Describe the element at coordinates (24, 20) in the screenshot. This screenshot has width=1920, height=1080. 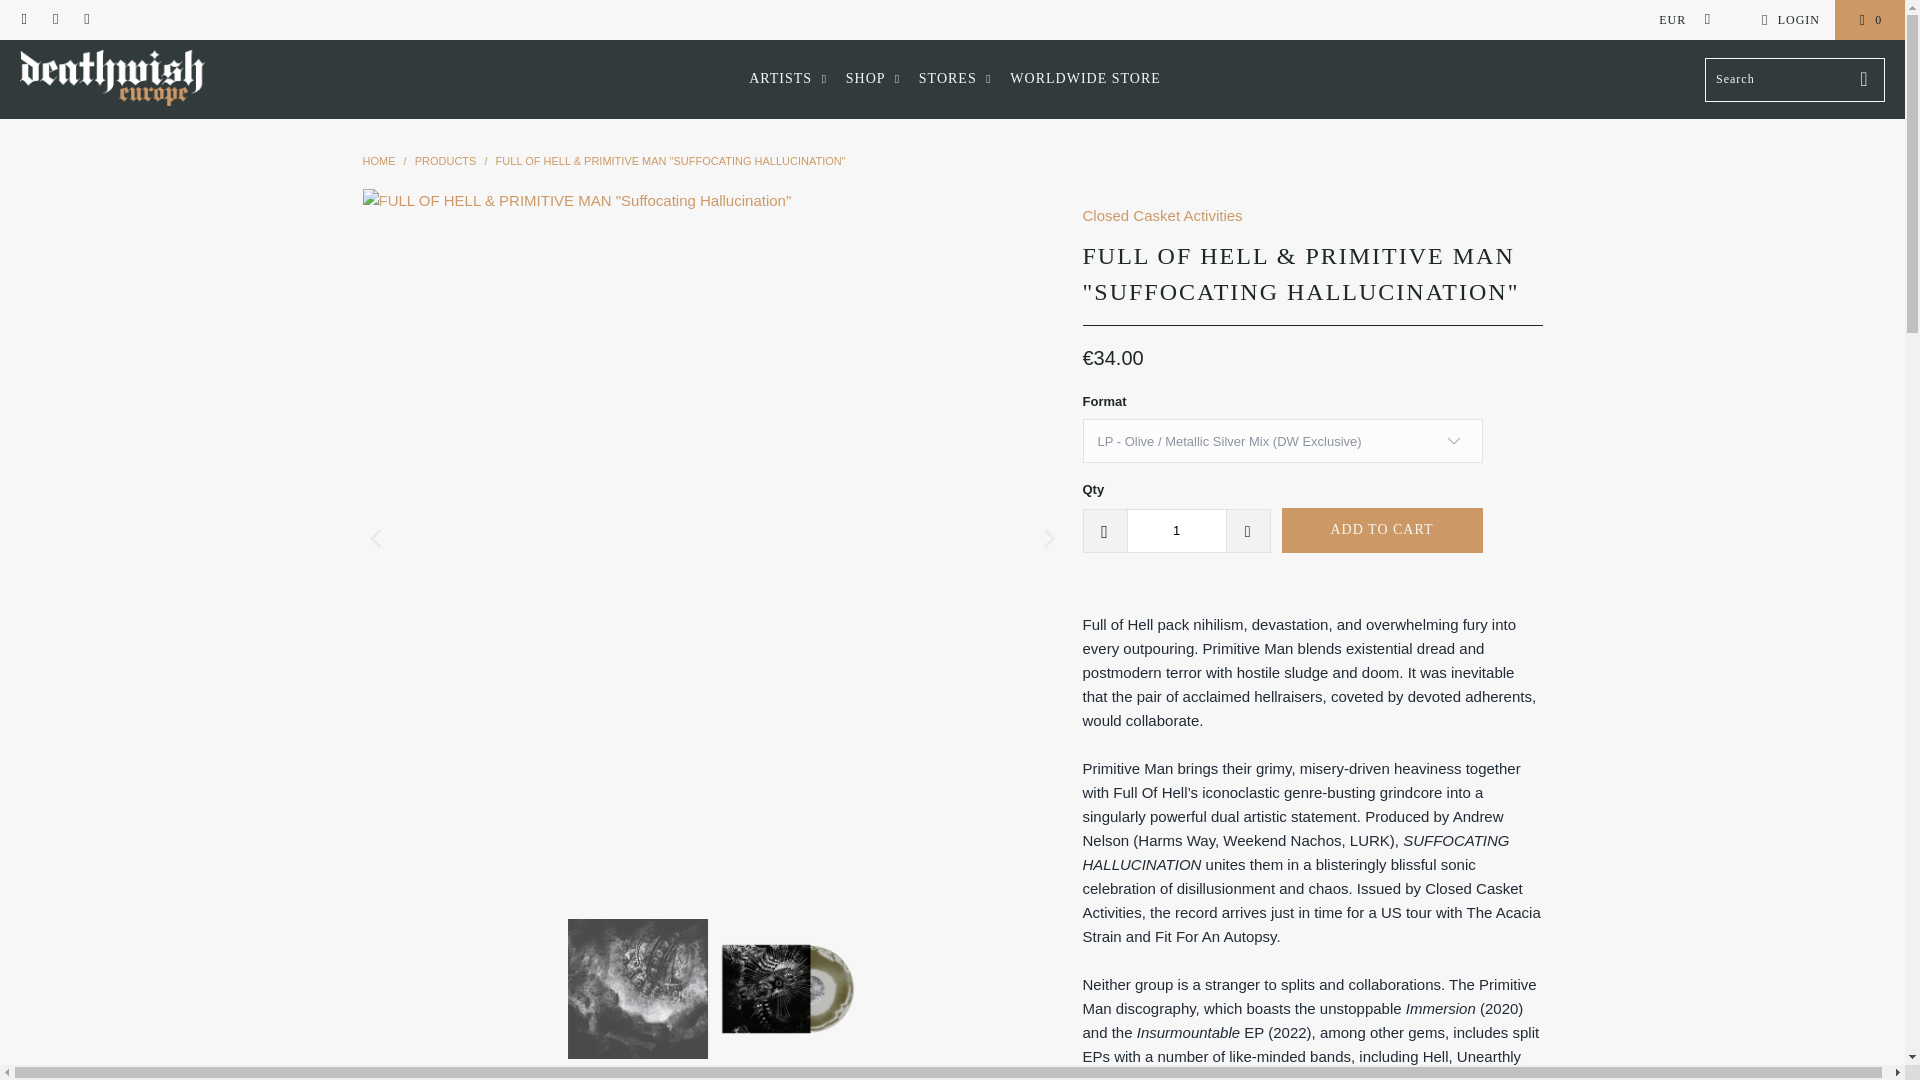
I see `Deathwish Inc Europe on Twitter` at that location.